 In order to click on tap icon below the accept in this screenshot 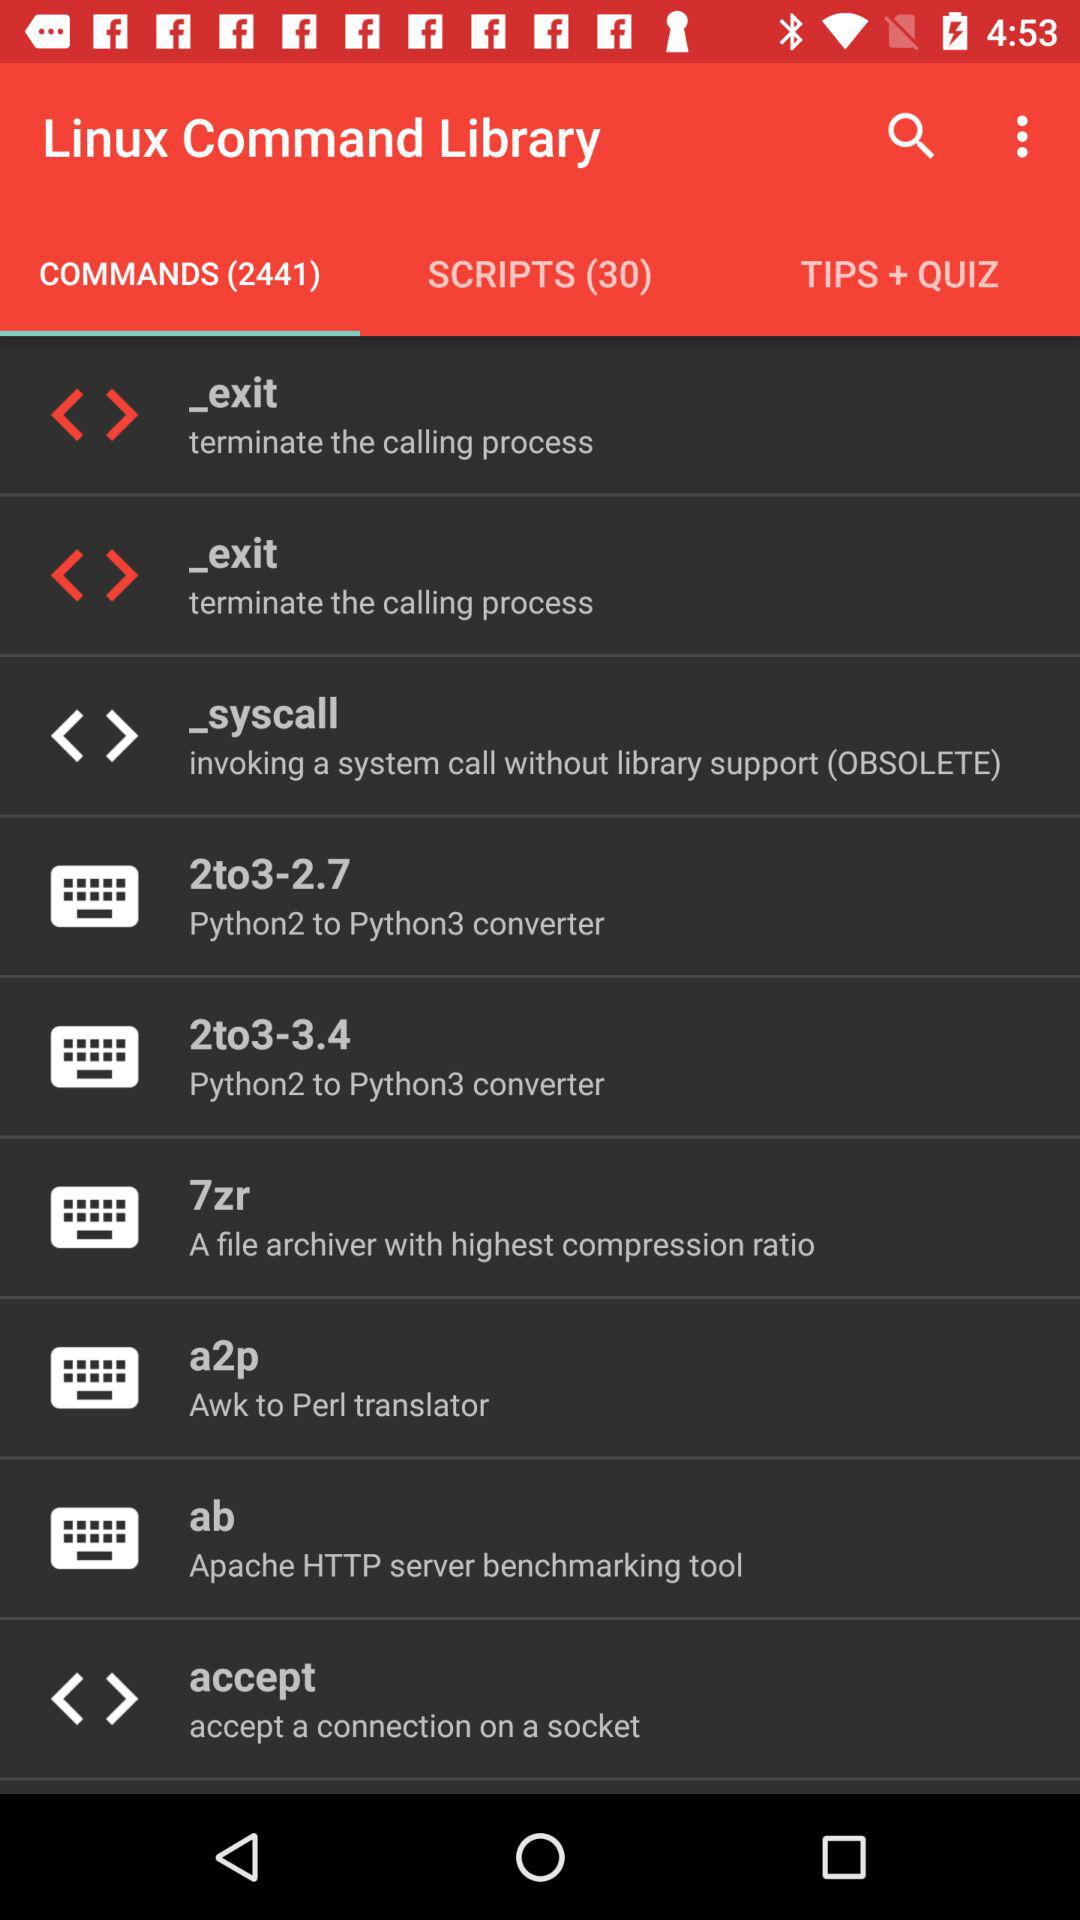, I will do `click(414, 1724)`.